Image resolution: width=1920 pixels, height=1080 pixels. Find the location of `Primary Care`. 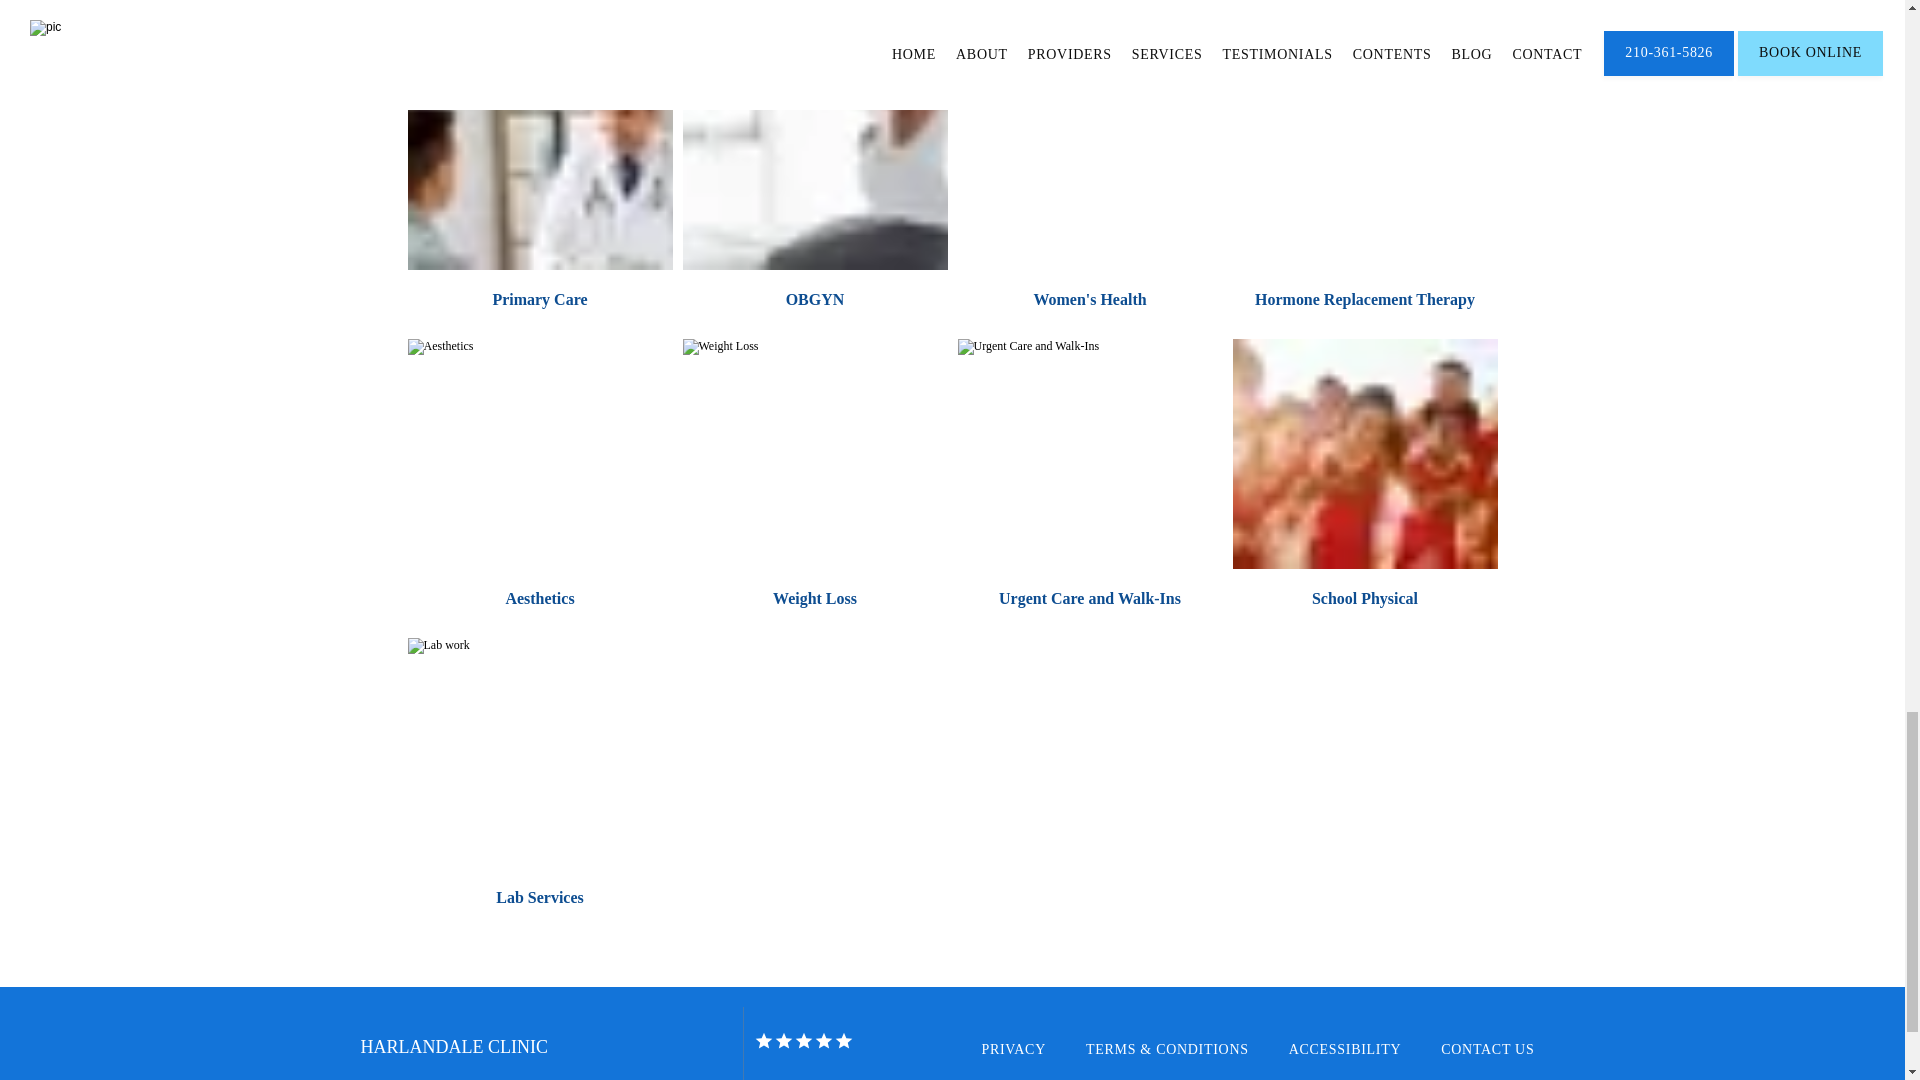

Primary Care is located at coordinates (539, 298).